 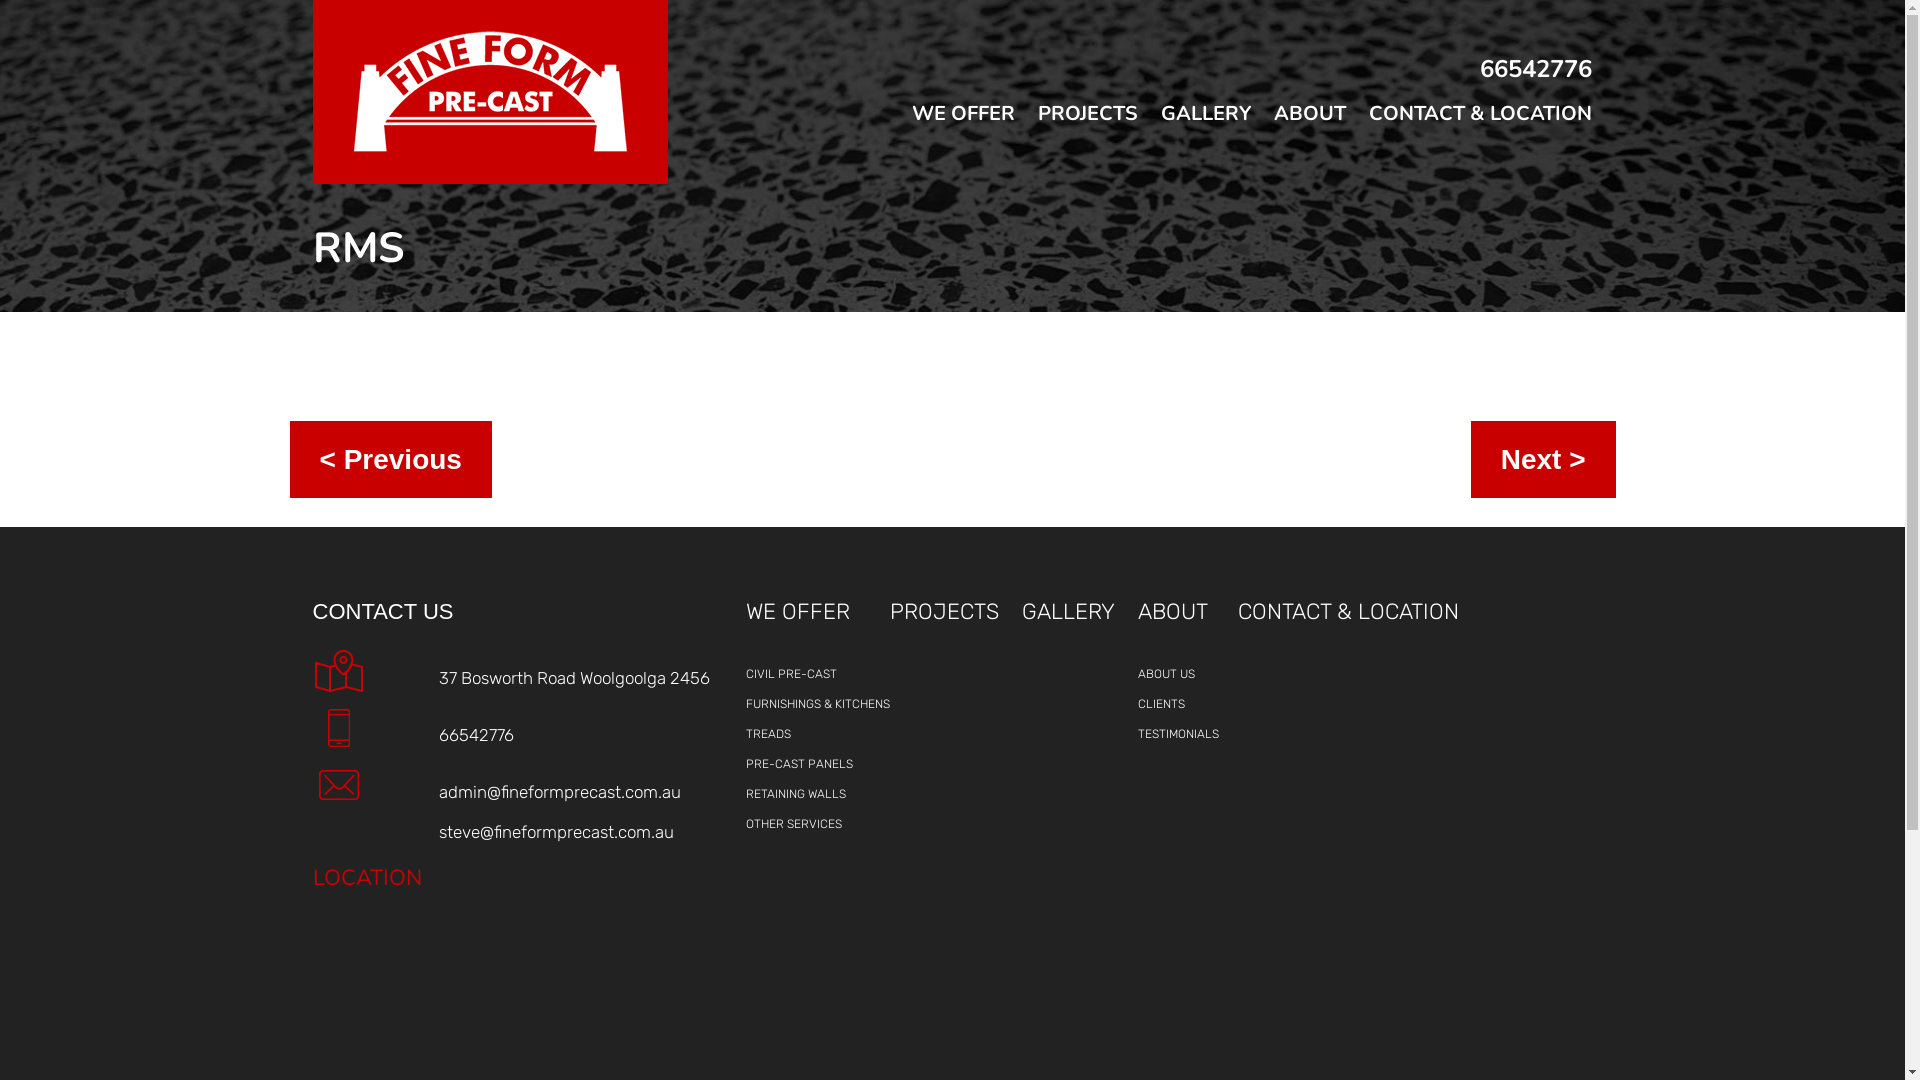 I want to click on TREADS, so click(x=818, y=734).